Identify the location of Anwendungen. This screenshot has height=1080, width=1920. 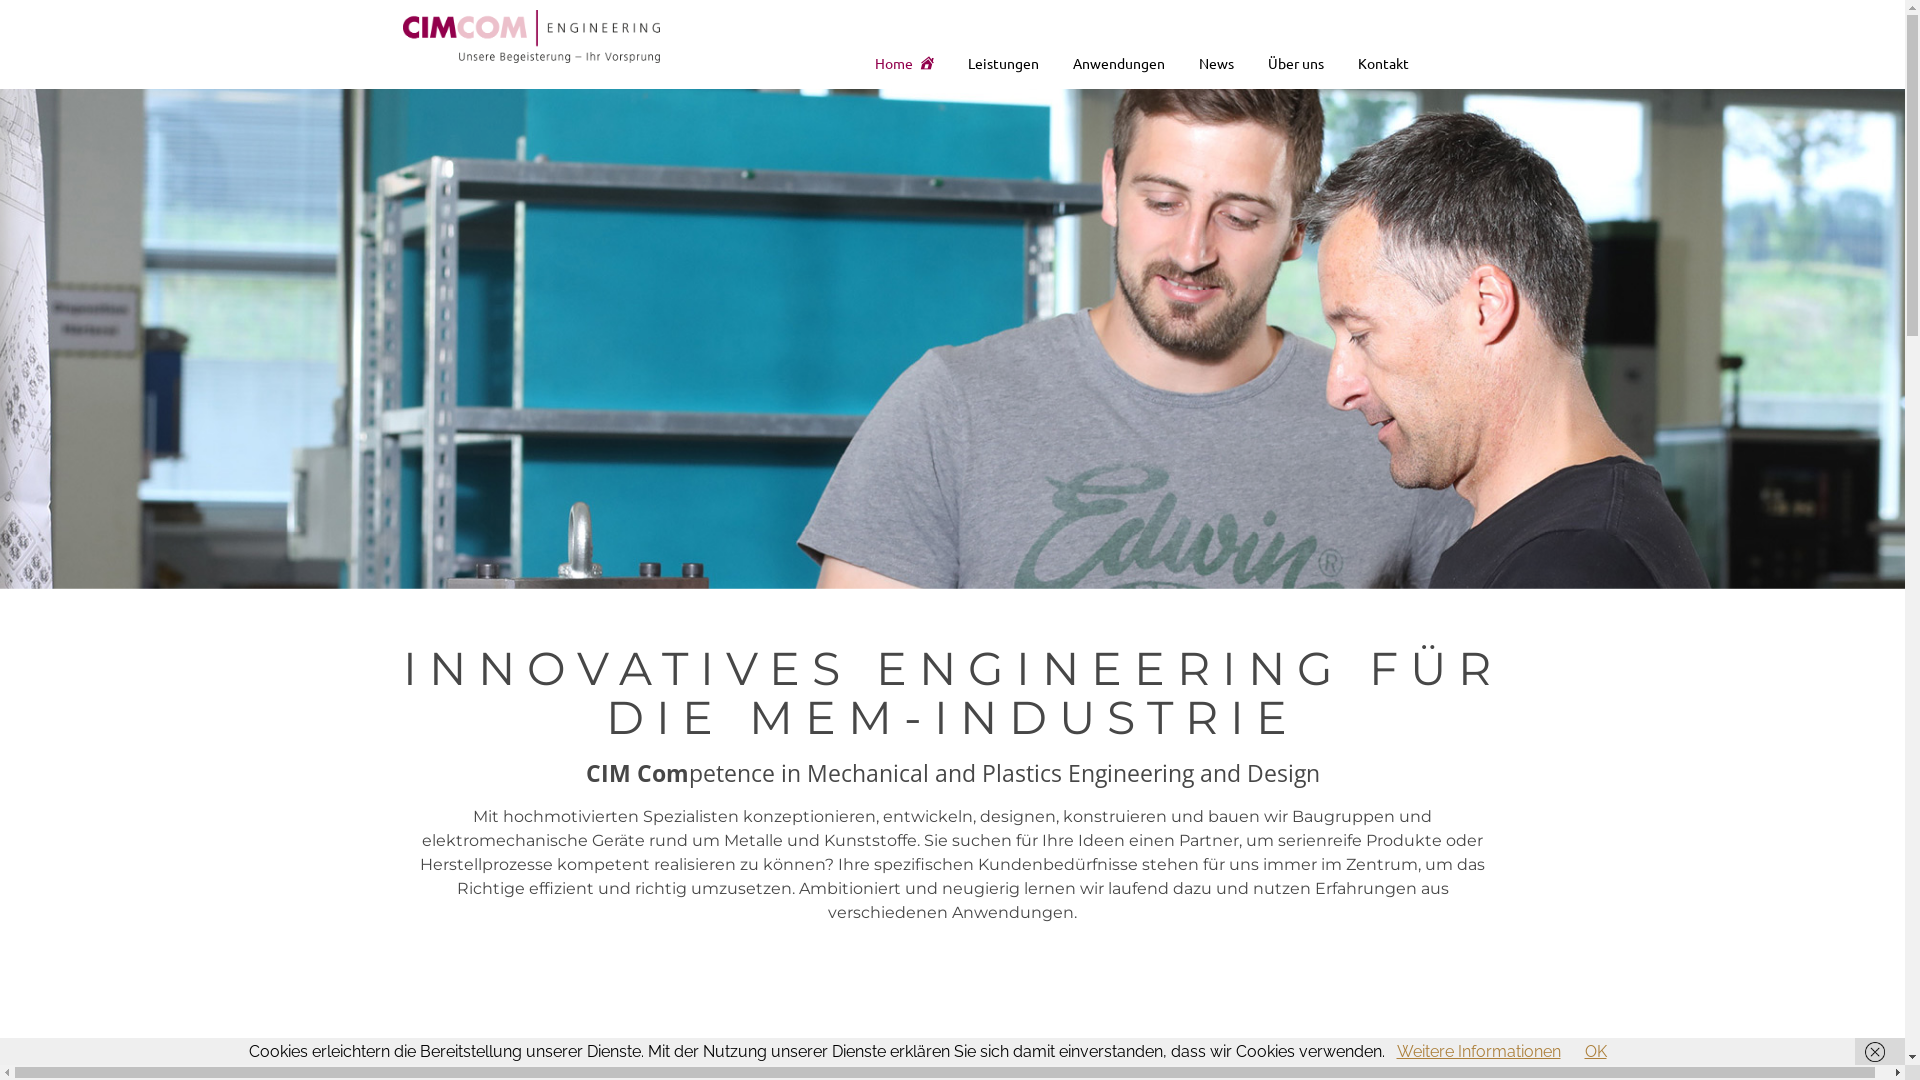
(1119, 63).